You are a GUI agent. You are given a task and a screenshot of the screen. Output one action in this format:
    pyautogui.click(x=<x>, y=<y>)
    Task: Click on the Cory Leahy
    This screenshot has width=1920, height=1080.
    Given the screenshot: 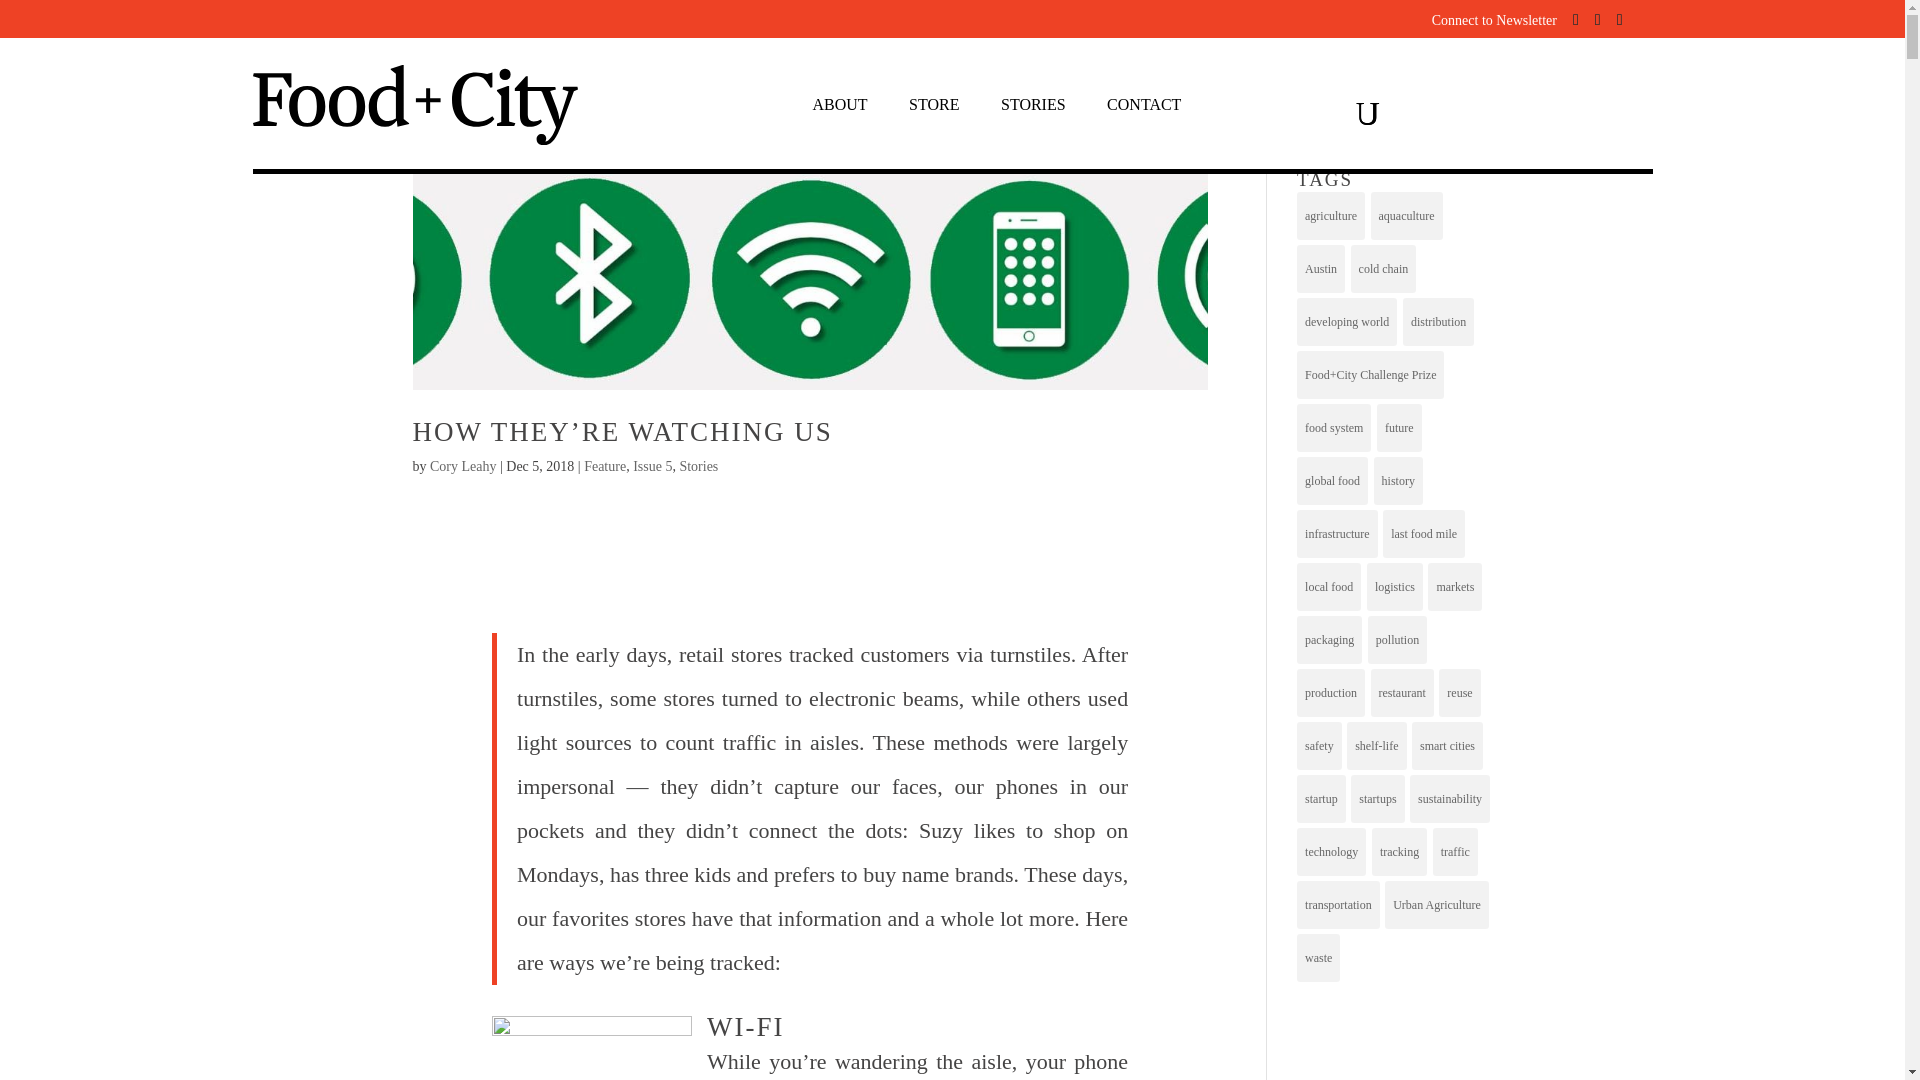 What is the action you would take?
    pyautogui.click(x=462, y=466)
    